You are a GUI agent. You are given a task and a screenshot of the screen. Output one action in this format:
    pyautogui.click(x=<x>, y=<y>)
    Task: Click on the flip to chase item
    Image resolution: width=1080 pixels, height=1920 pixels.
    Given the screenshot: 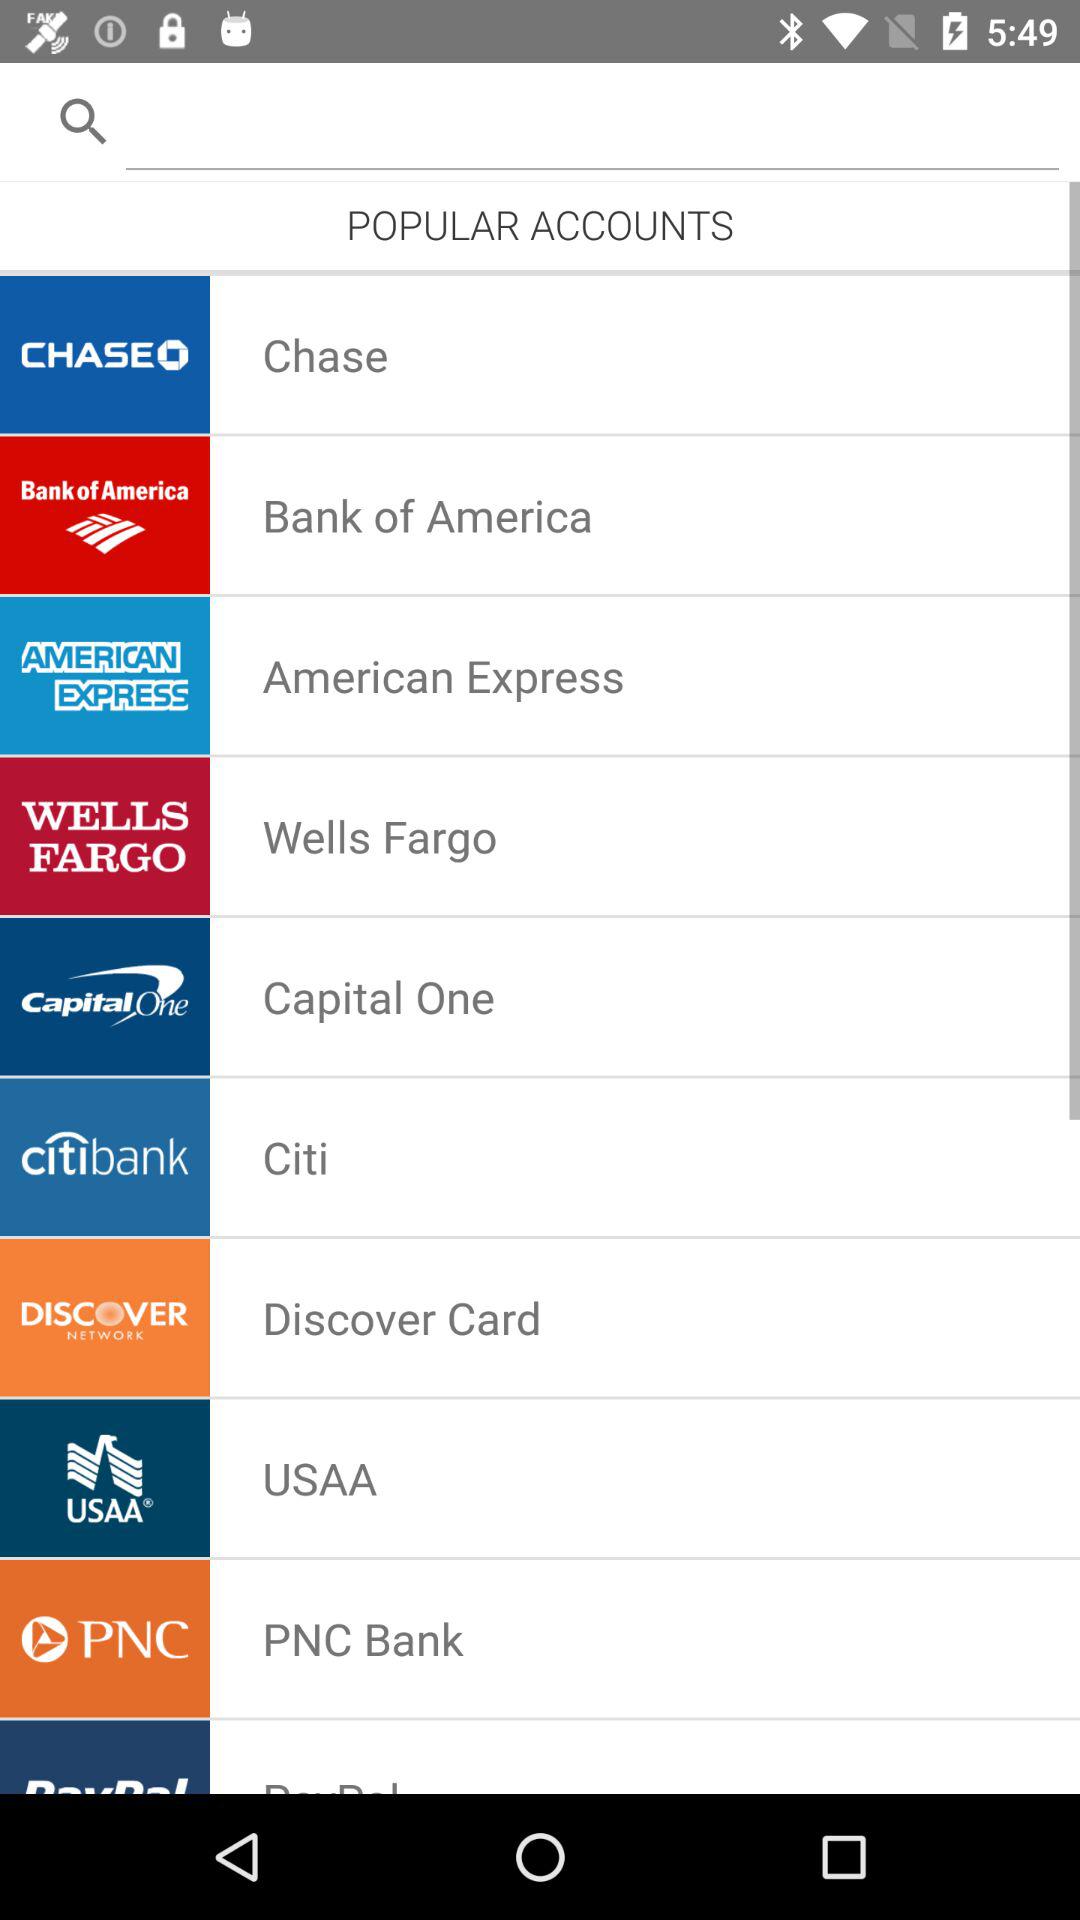 What is the action you would take?
    pyautogui.click(x=325, y=354)
    